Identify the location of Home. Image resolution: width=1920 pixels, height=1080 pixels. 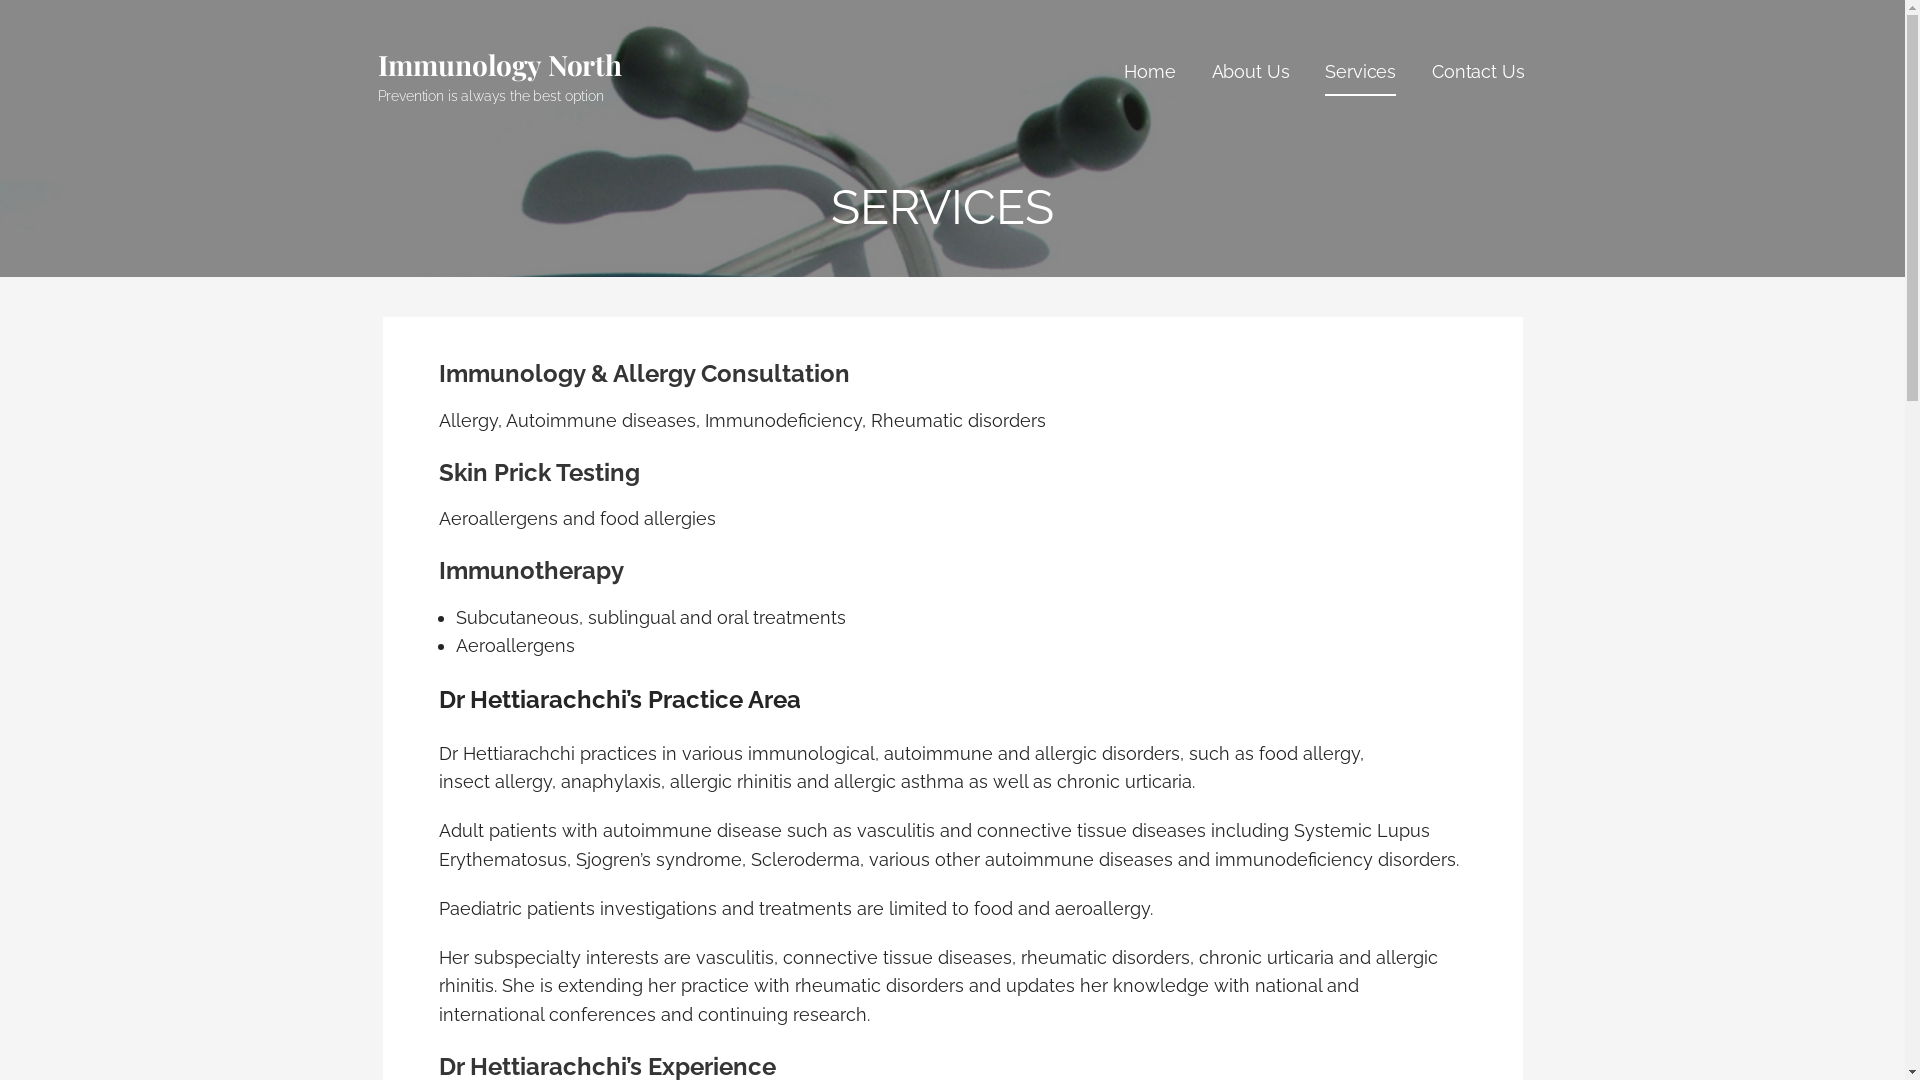
(1150, 74).